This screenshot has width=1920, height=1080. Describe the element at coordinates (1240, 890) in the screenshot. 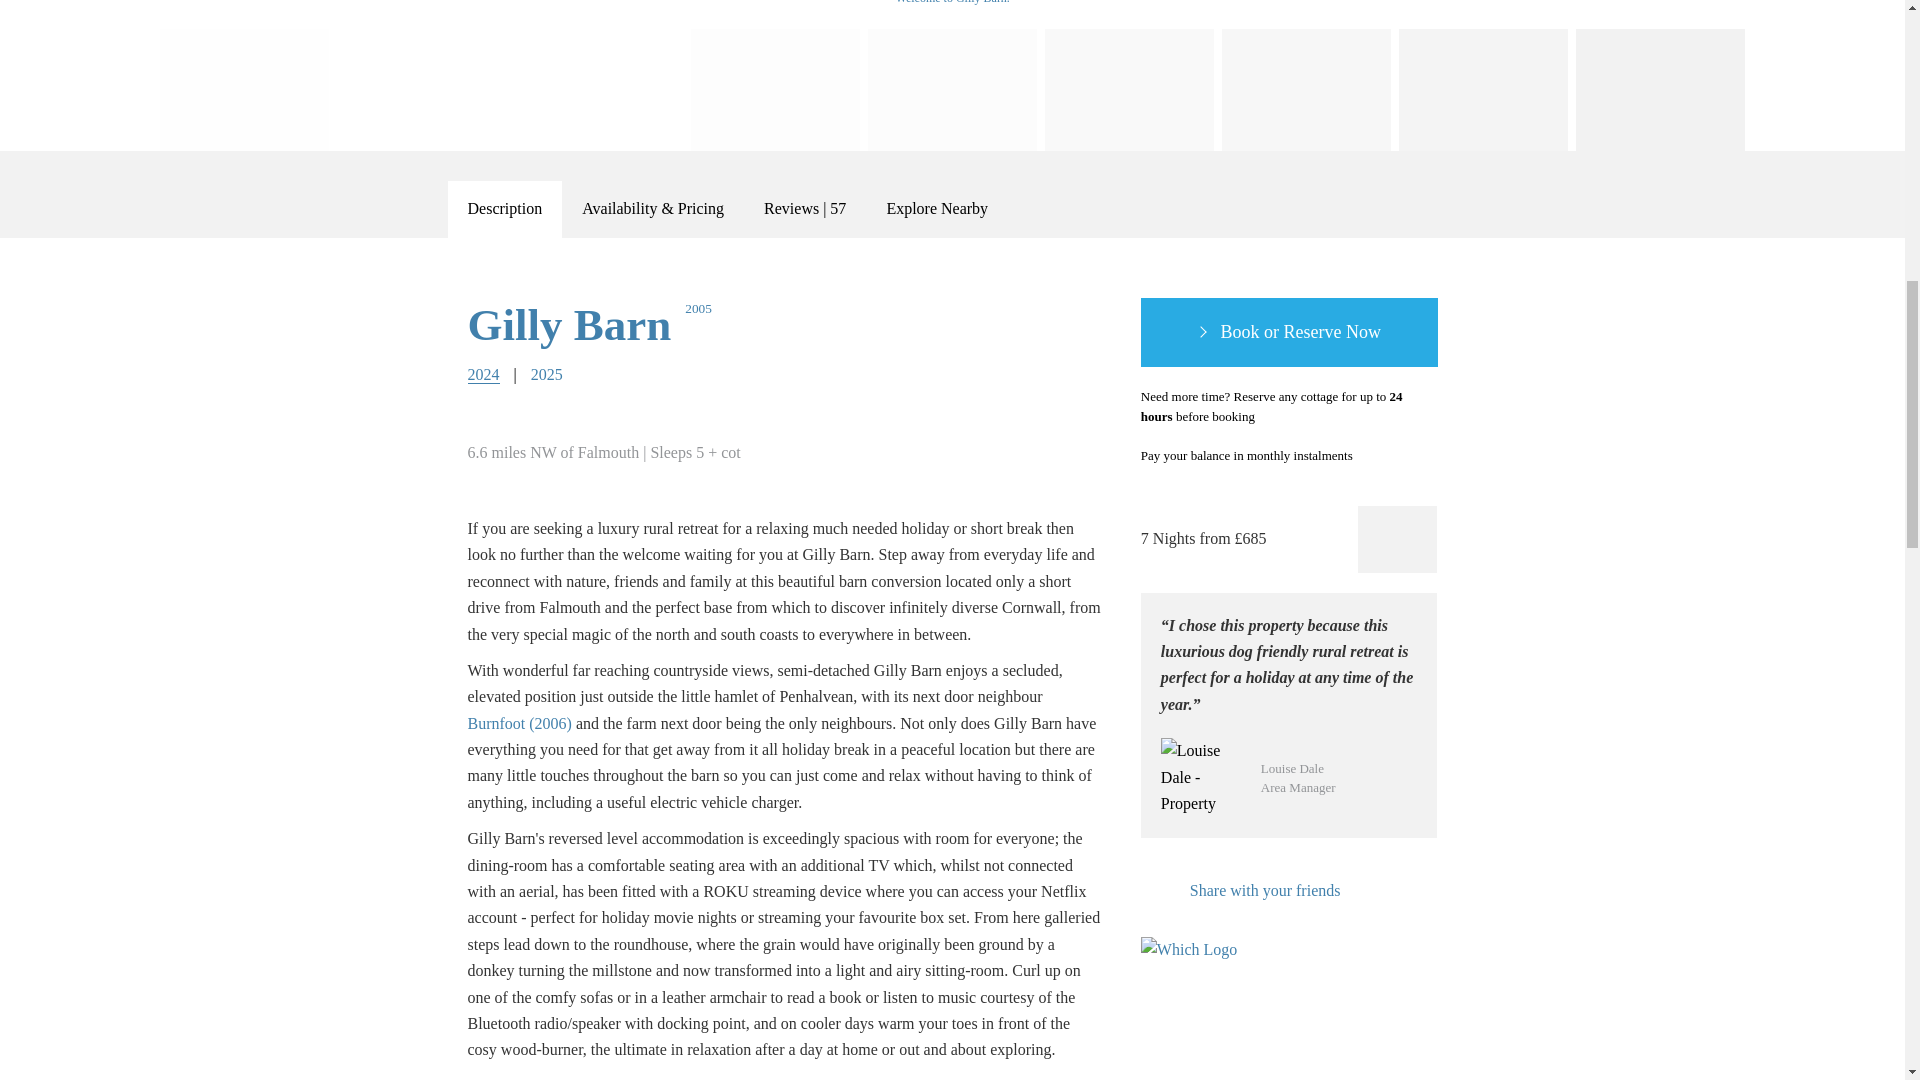

I see `Share with your friends` at that location.